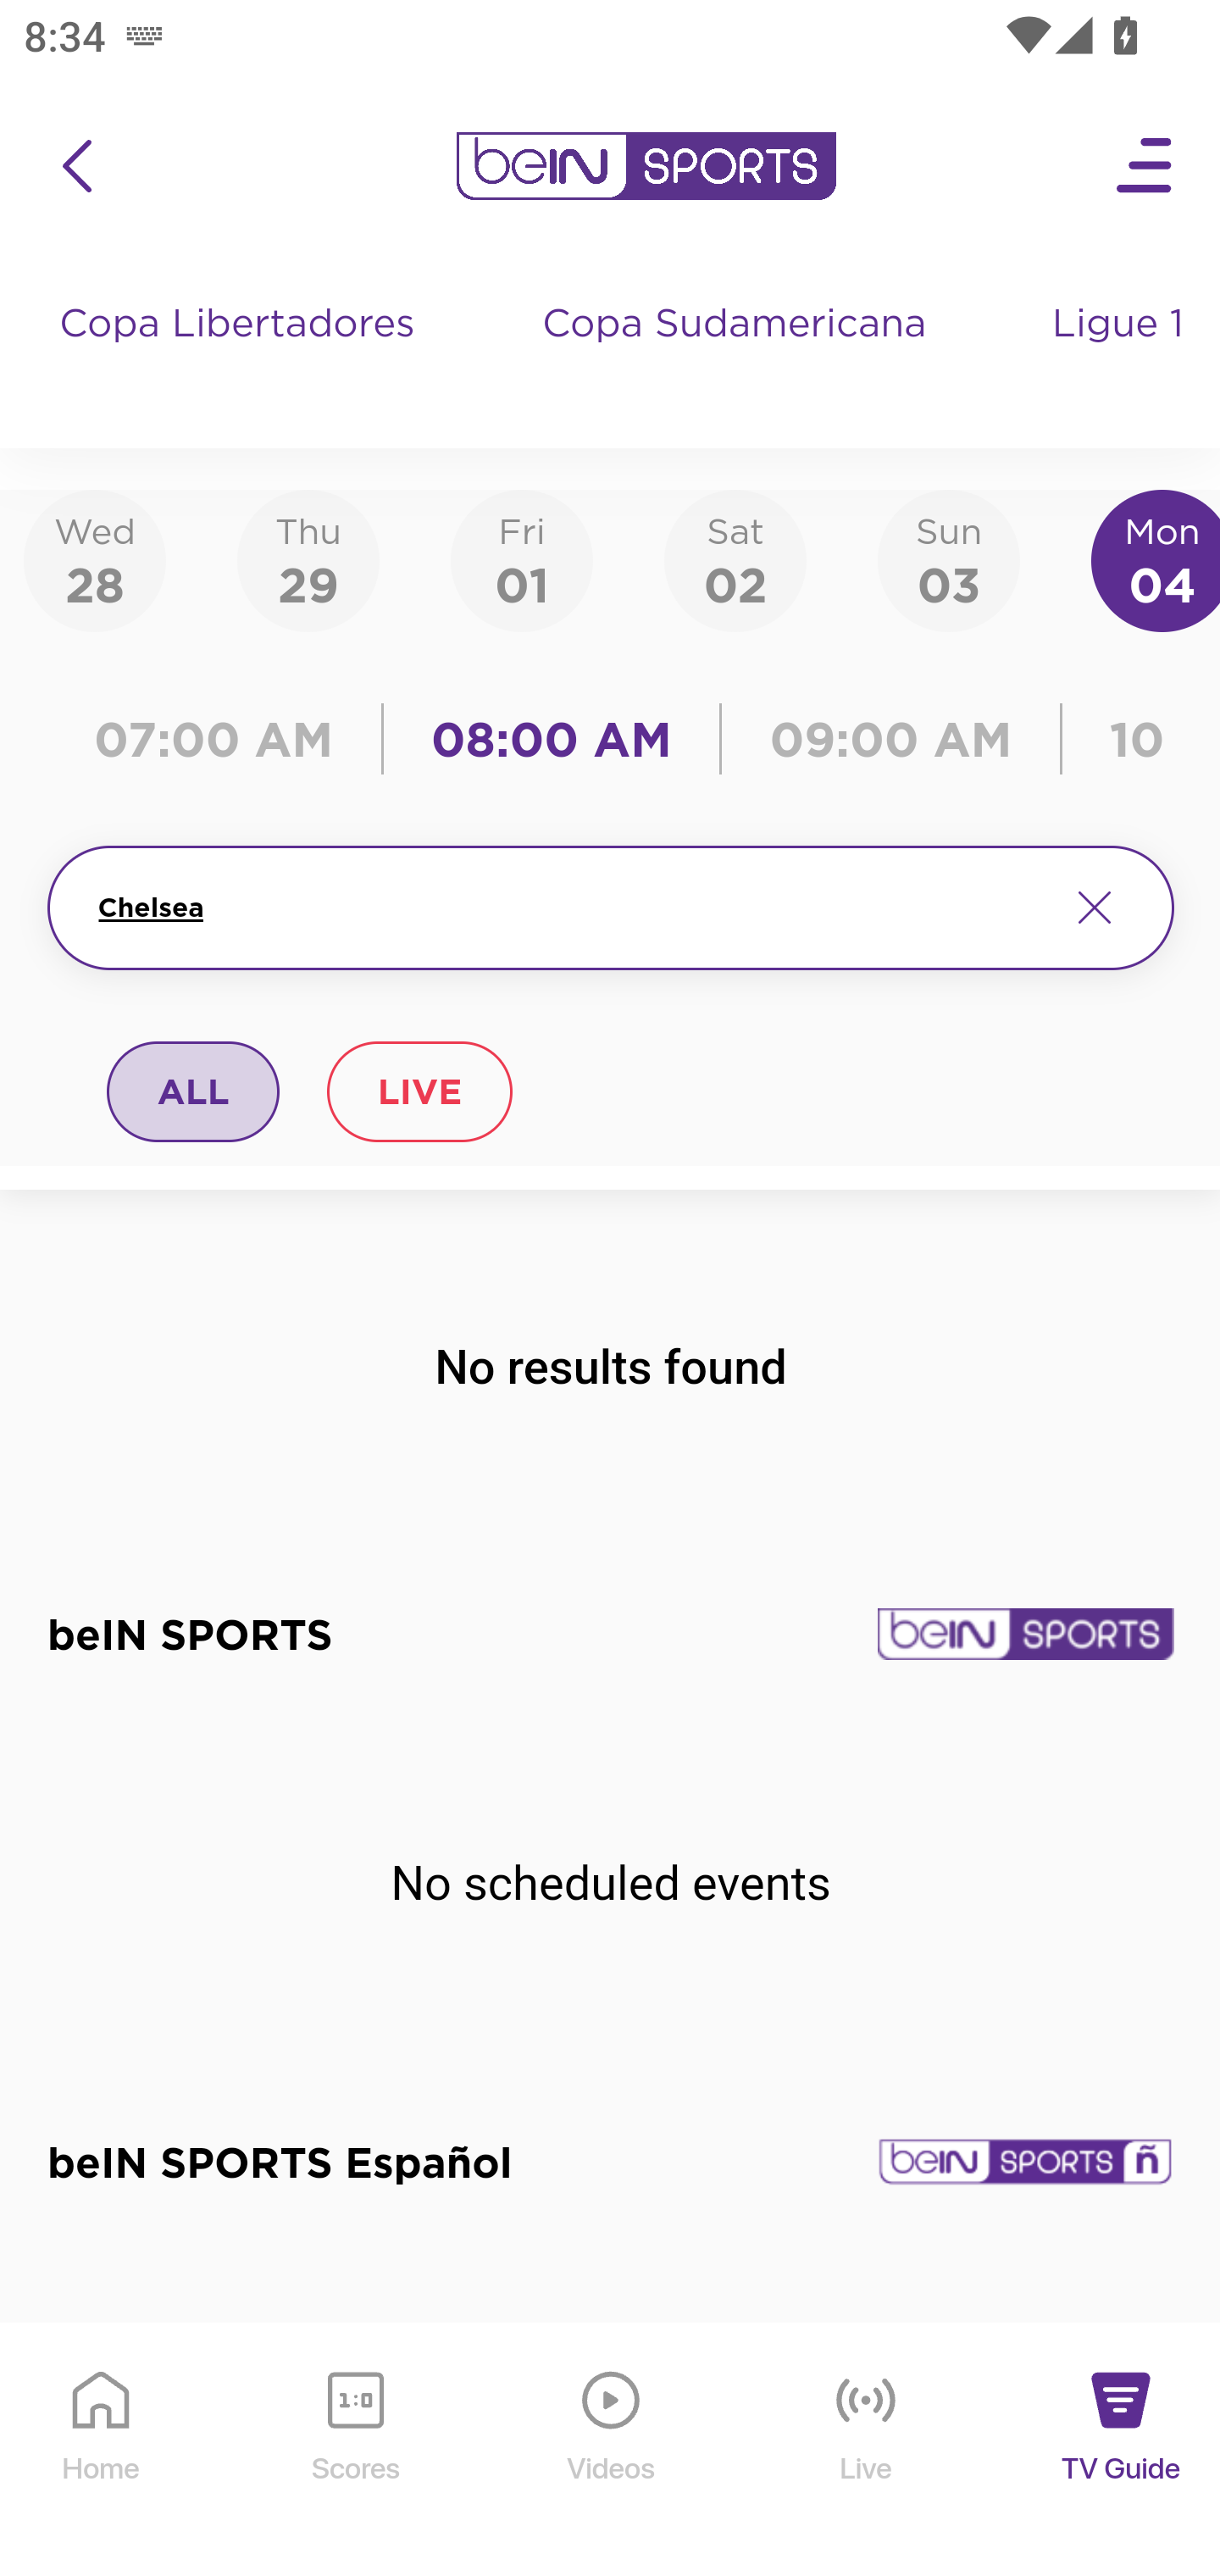  Describe the element at coordinates (949, 559) in the screenshot. I see `Sun03` at that location.